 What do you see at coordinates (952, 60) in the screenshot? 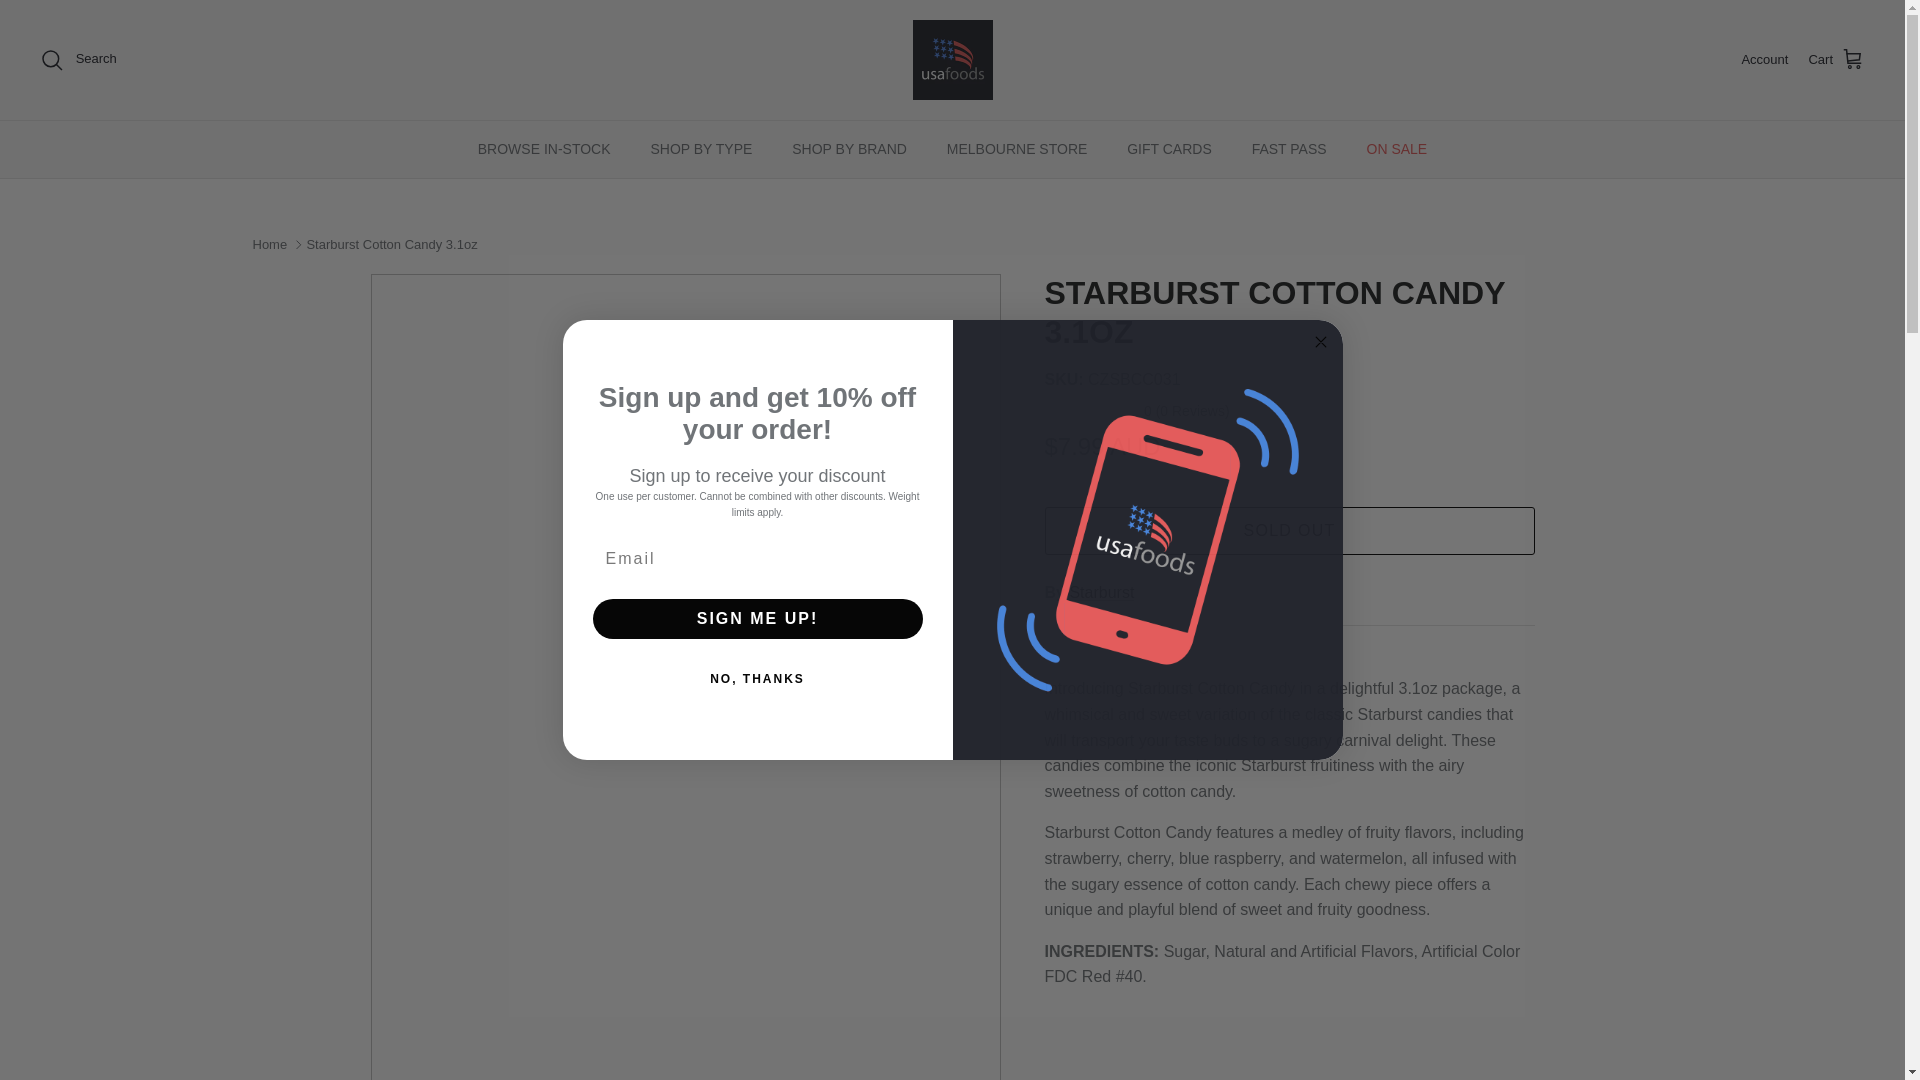
I see `USAFoods` at bounding box center [952, 60].